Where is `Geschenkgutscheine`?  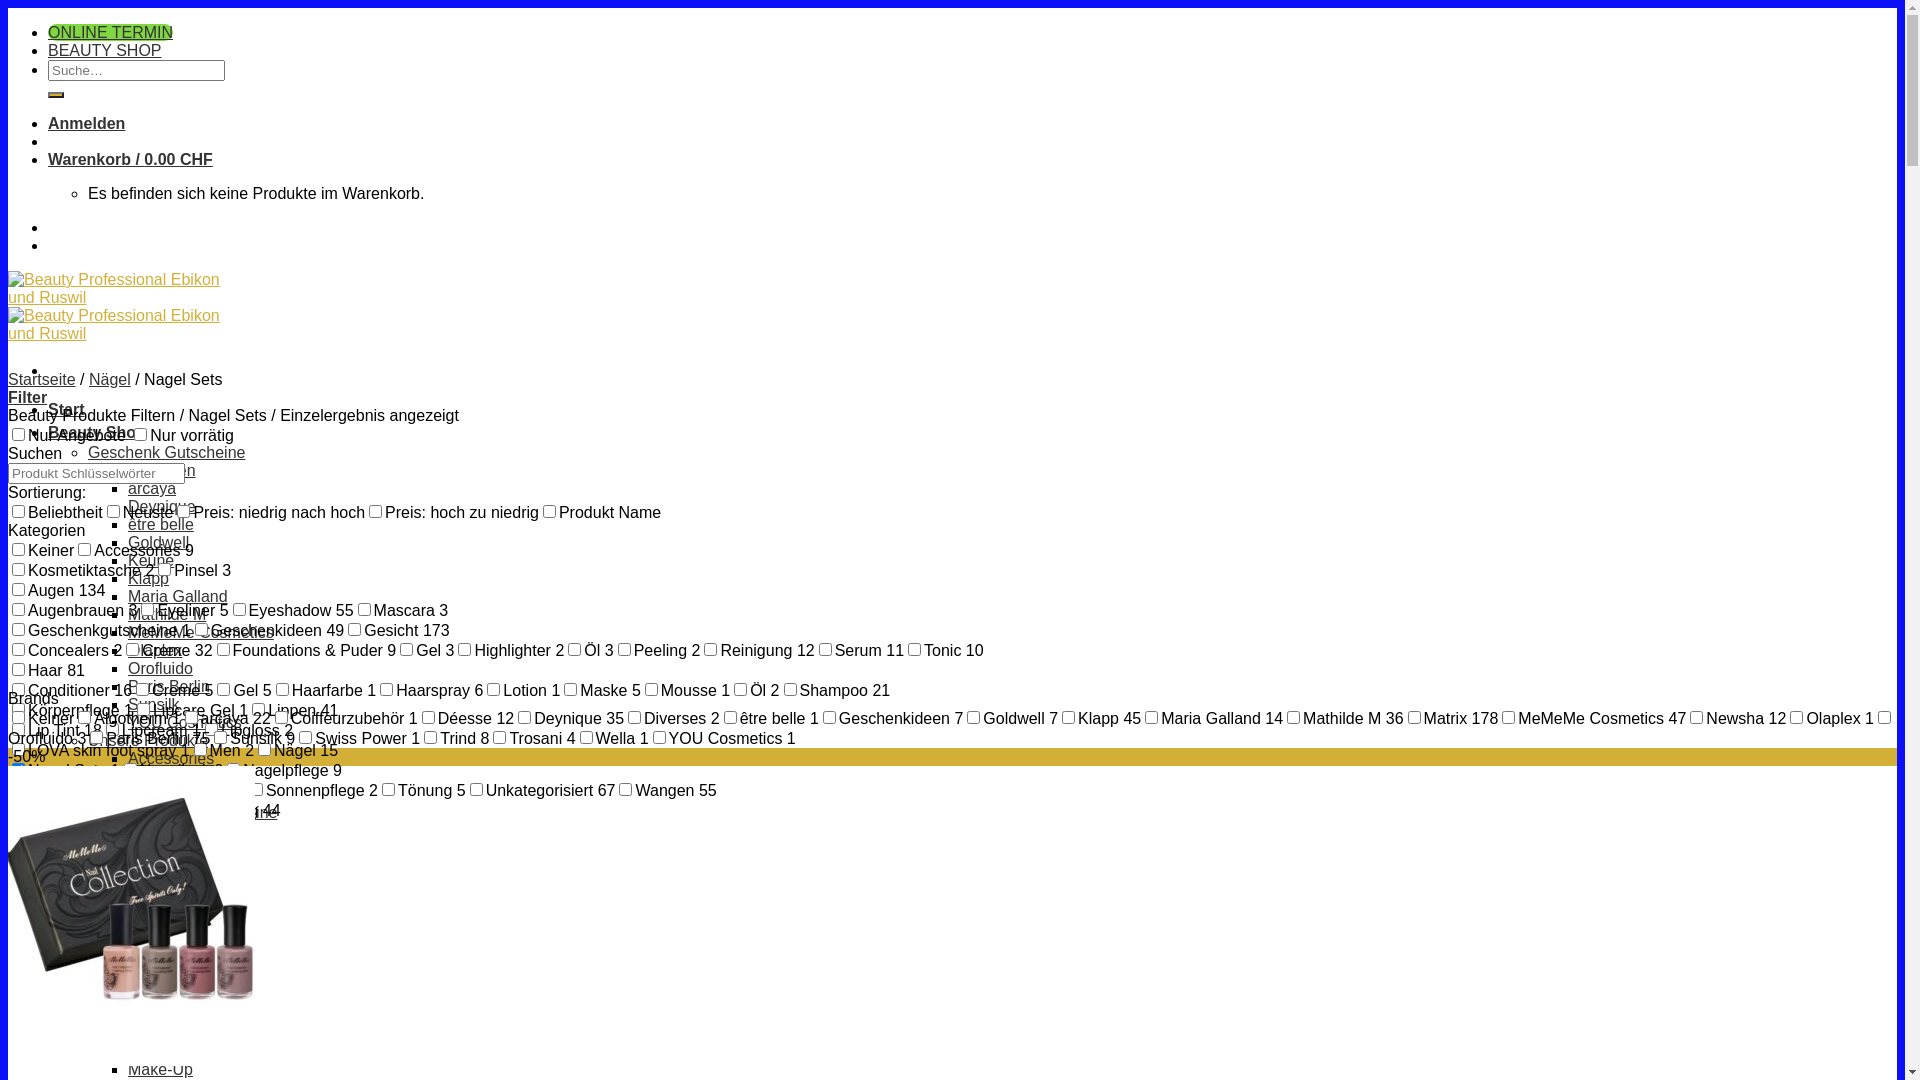
Geschenkgutscheine is located at coordinates (202, 812).